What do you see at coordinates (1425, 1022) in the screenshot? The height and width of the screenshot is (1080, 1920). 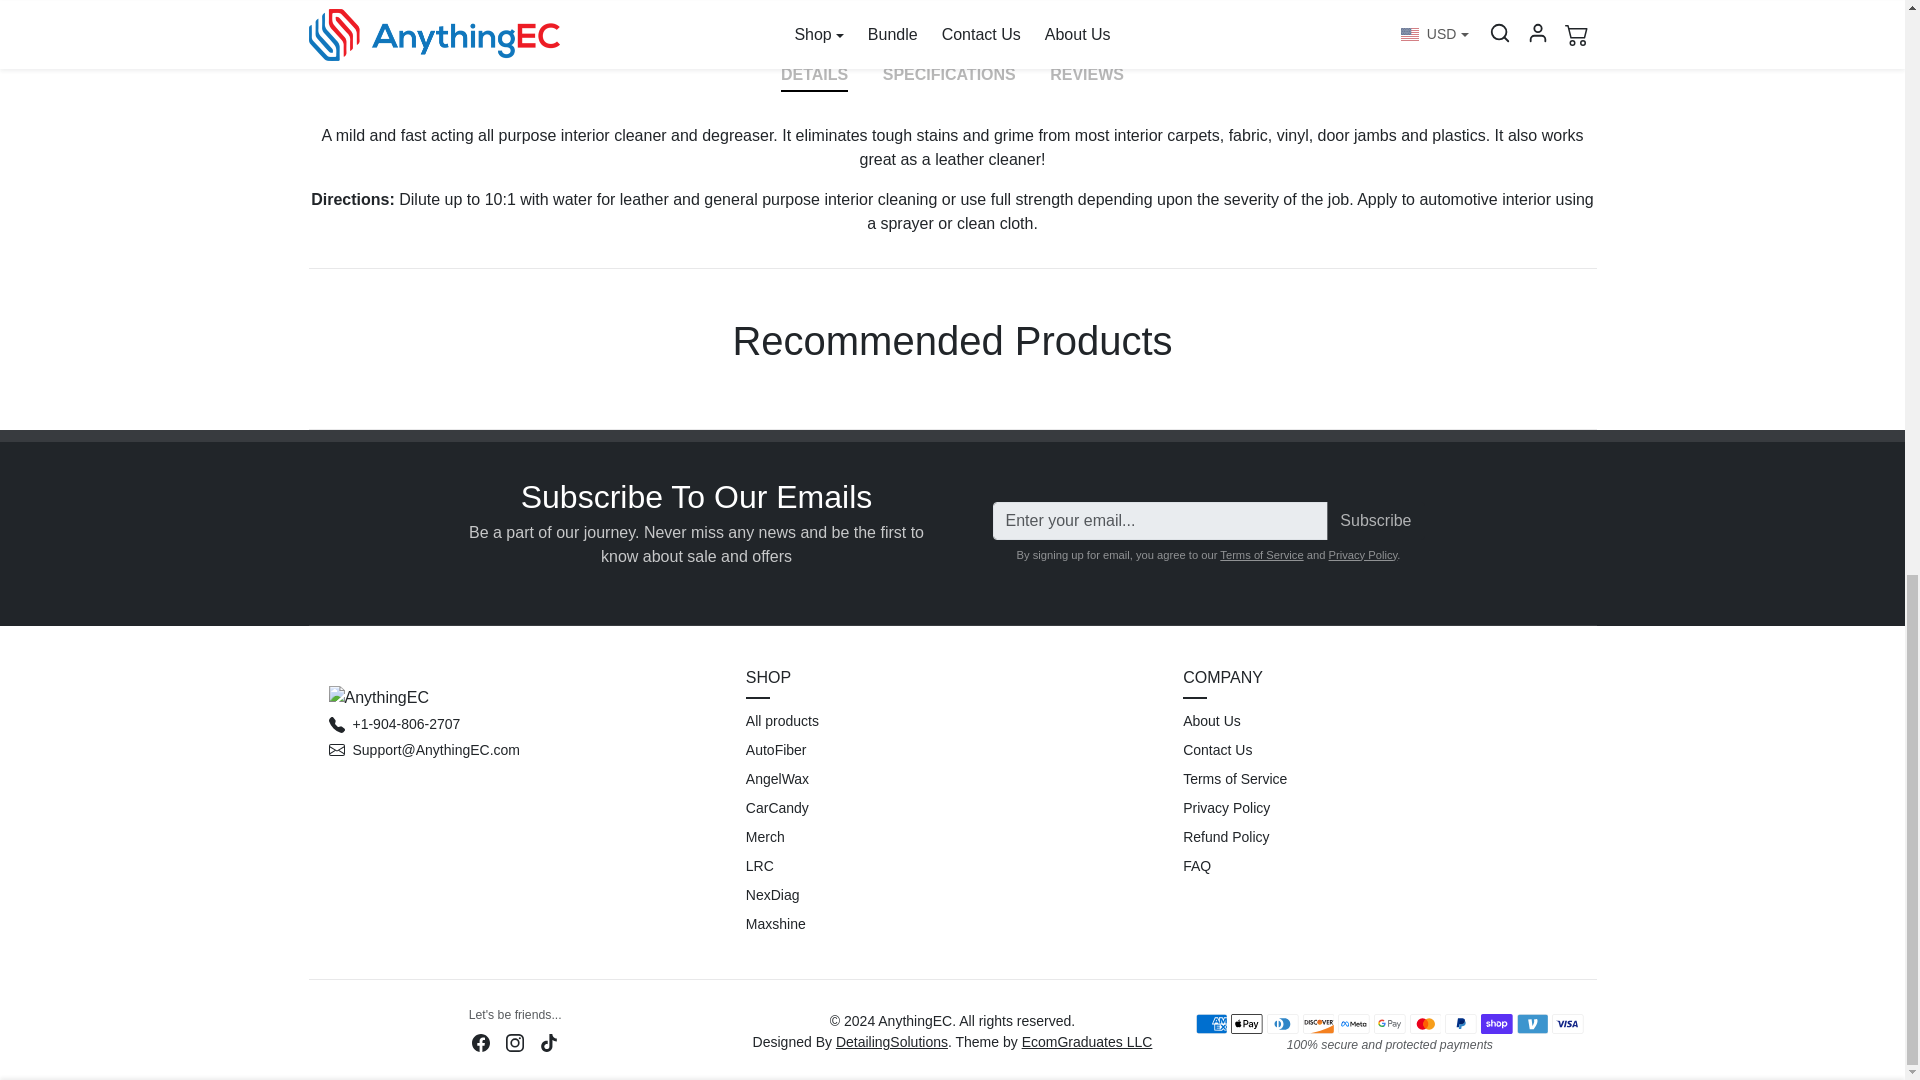 I see `Master` at bounding box center [1425, 1022].